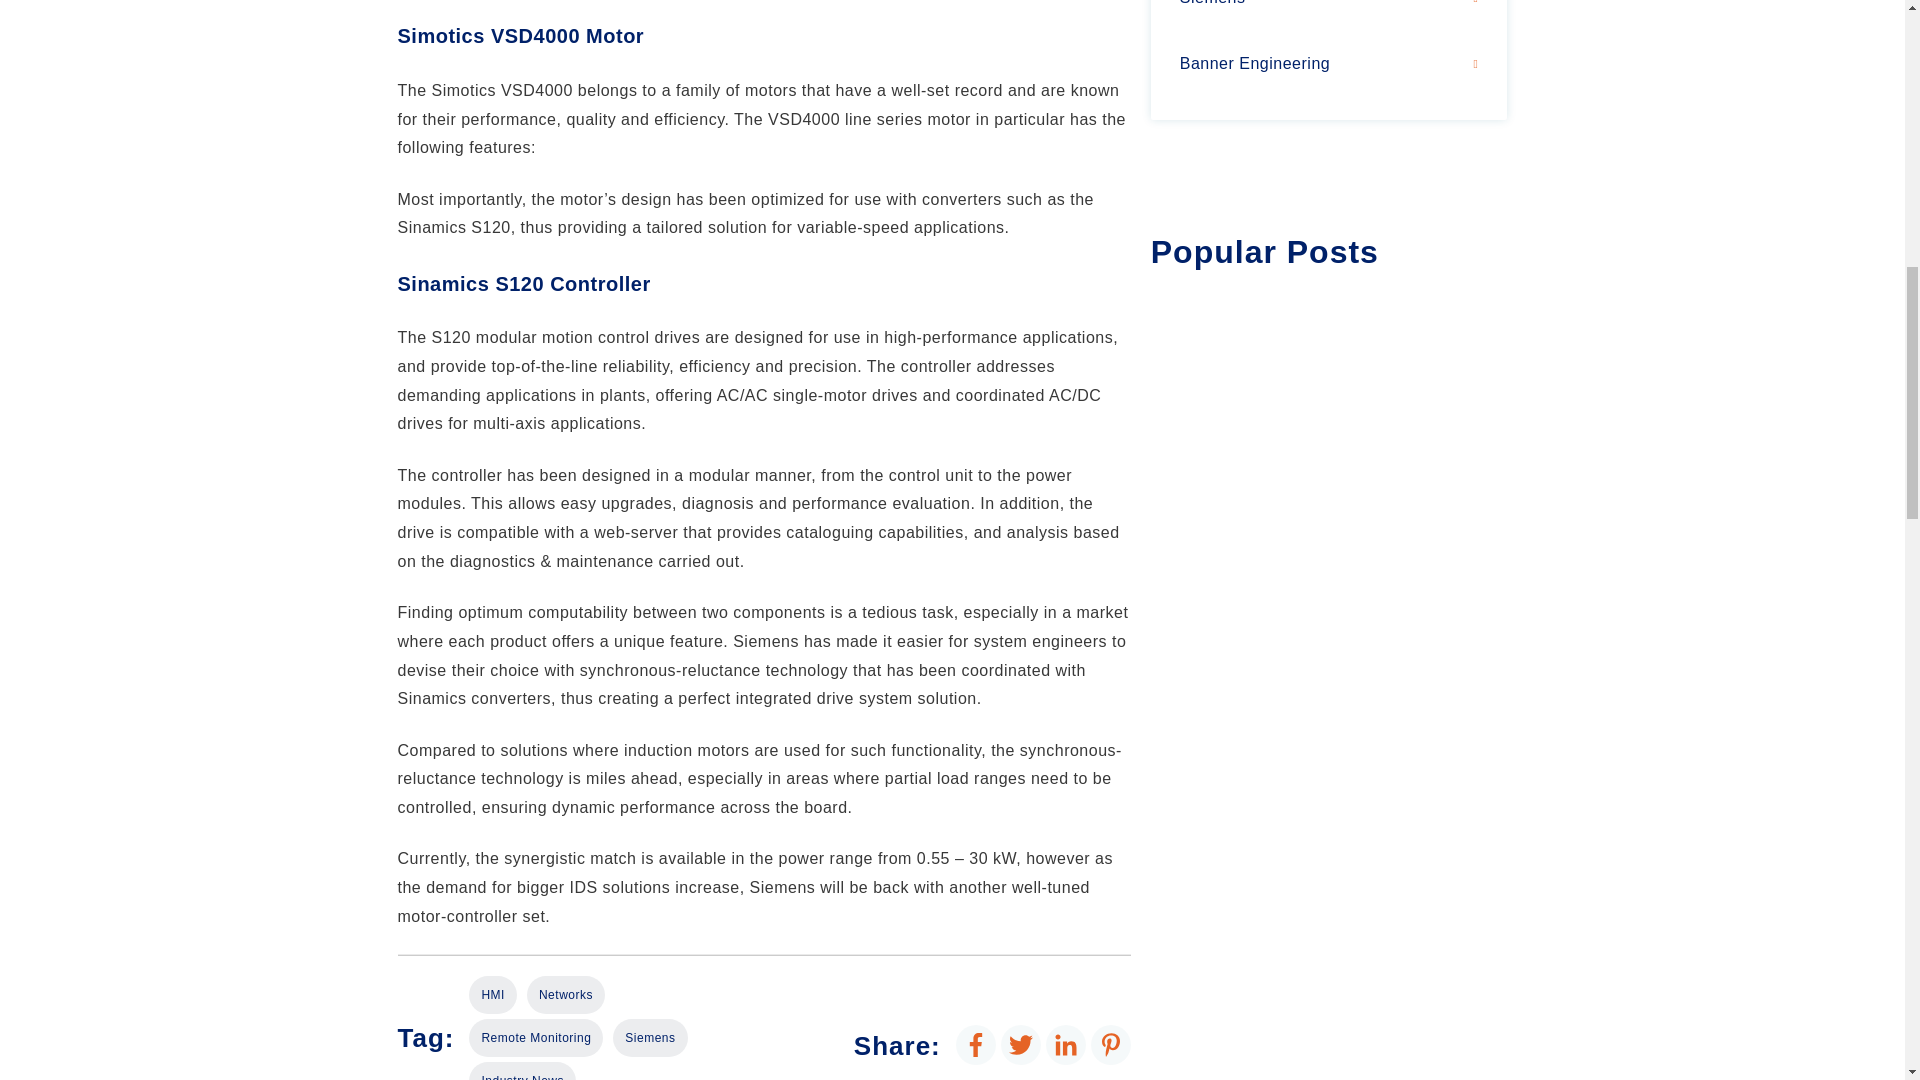 This screenshot has width=1920, height=1080. What do you see at coordinates (1066, 1044) in the screenshot?
I see `Follow us on Linkedin` at bounding box center [1066, 1044].